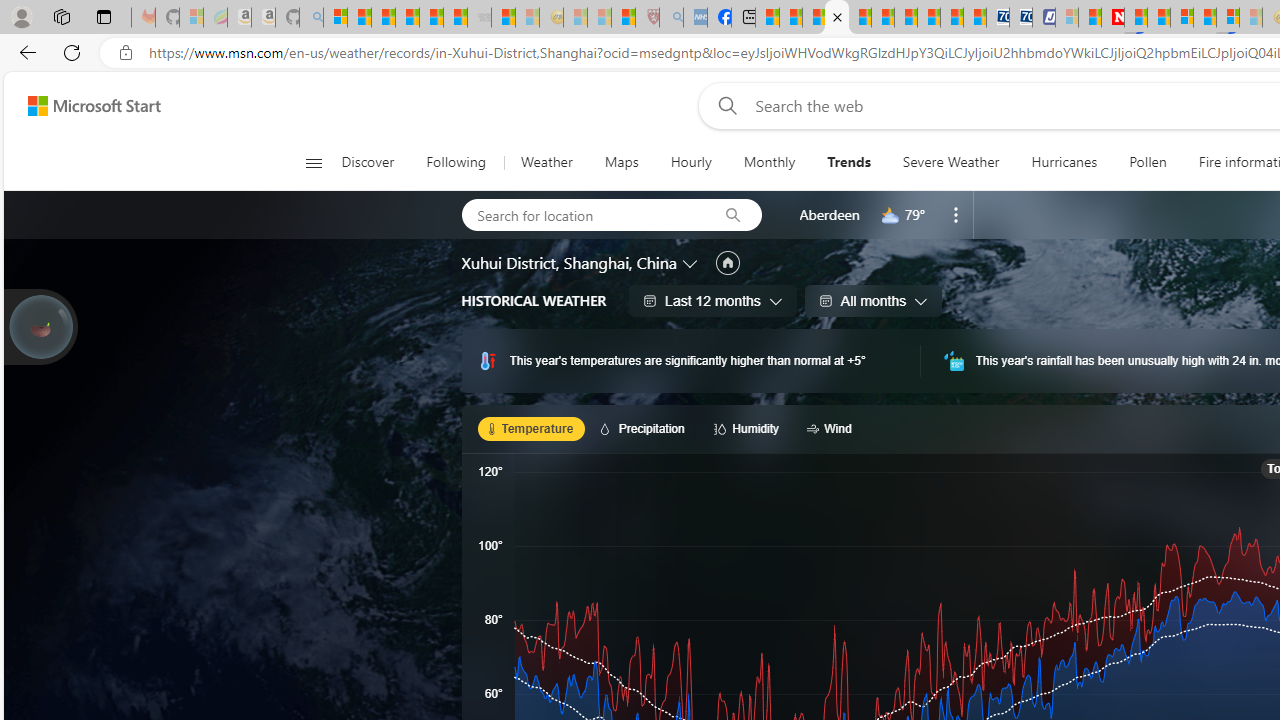 This screenshot has height=720, width=1280. Describe the element at coordinates (1064, 162) in the screenshot. I see `Hurricanes` at that location.